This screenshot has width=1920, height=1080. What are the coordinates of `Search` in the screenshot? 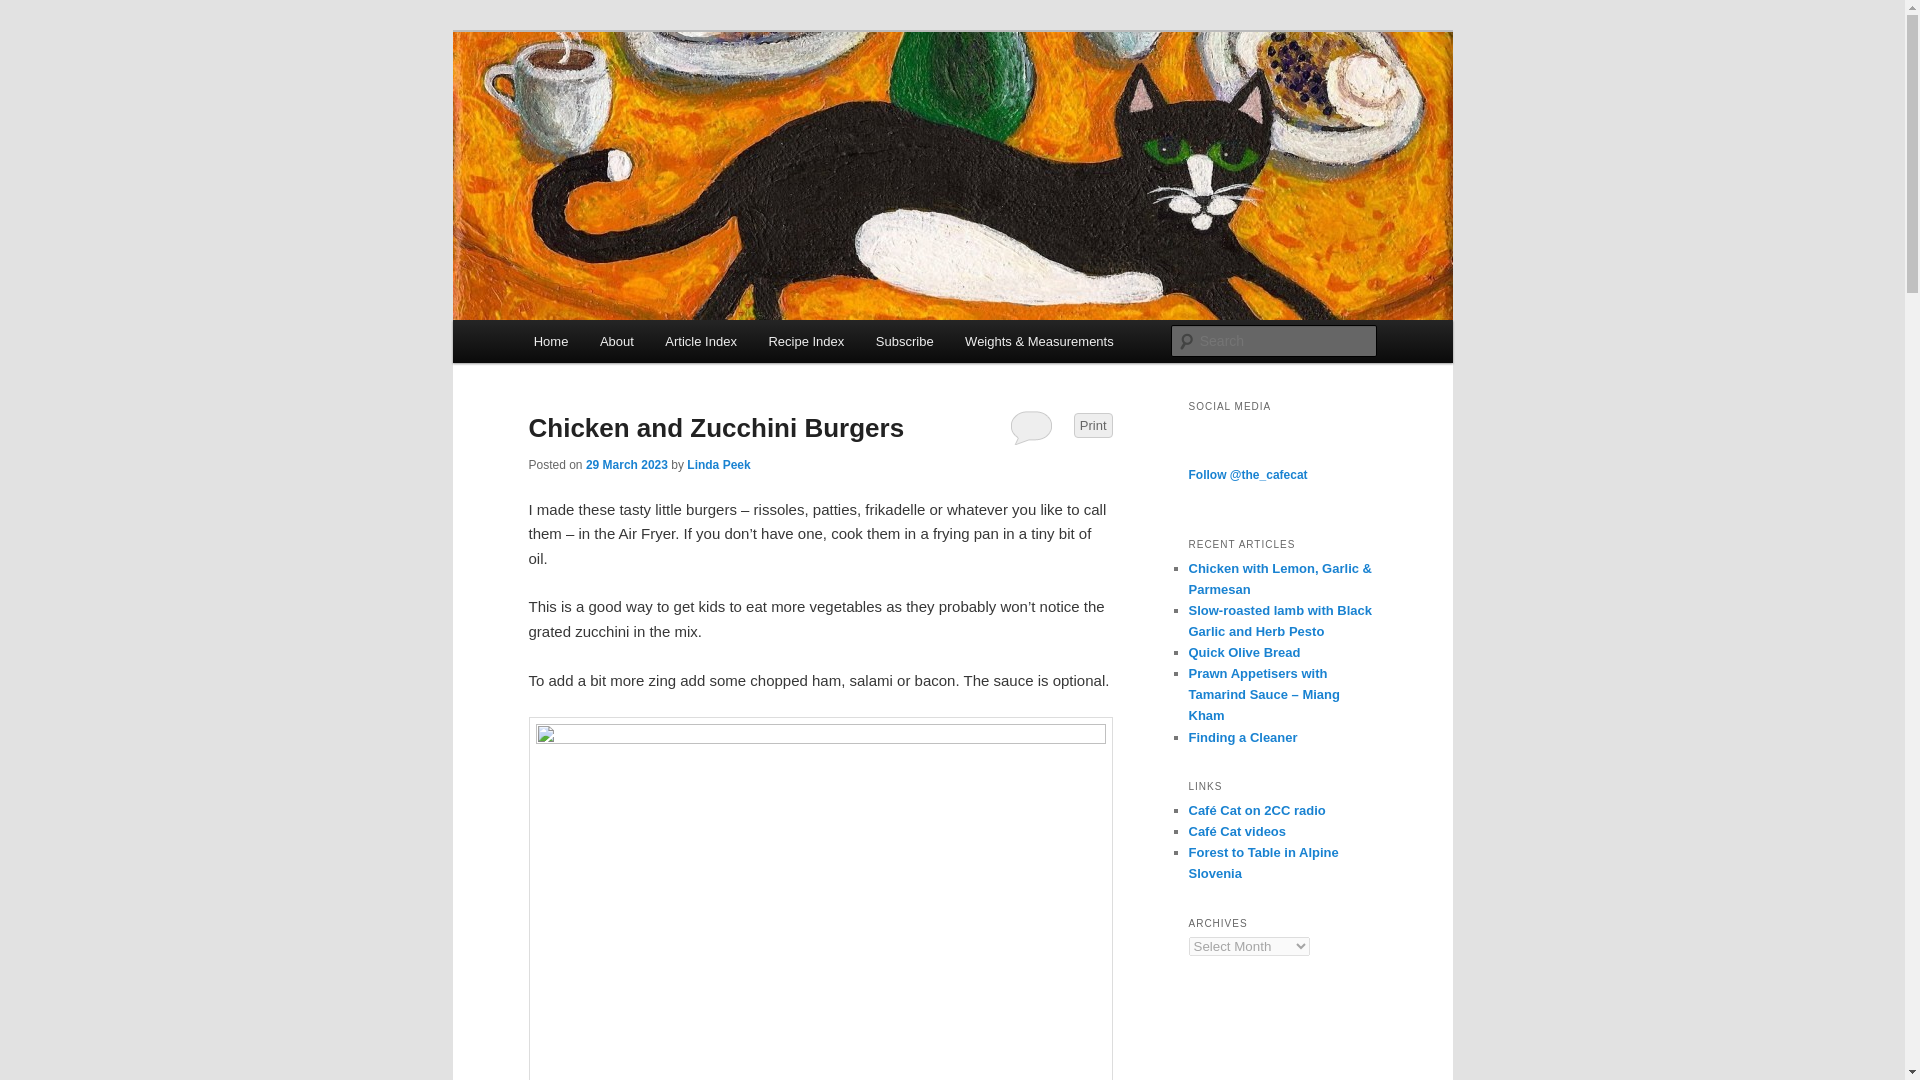 It's located at (32, 11).